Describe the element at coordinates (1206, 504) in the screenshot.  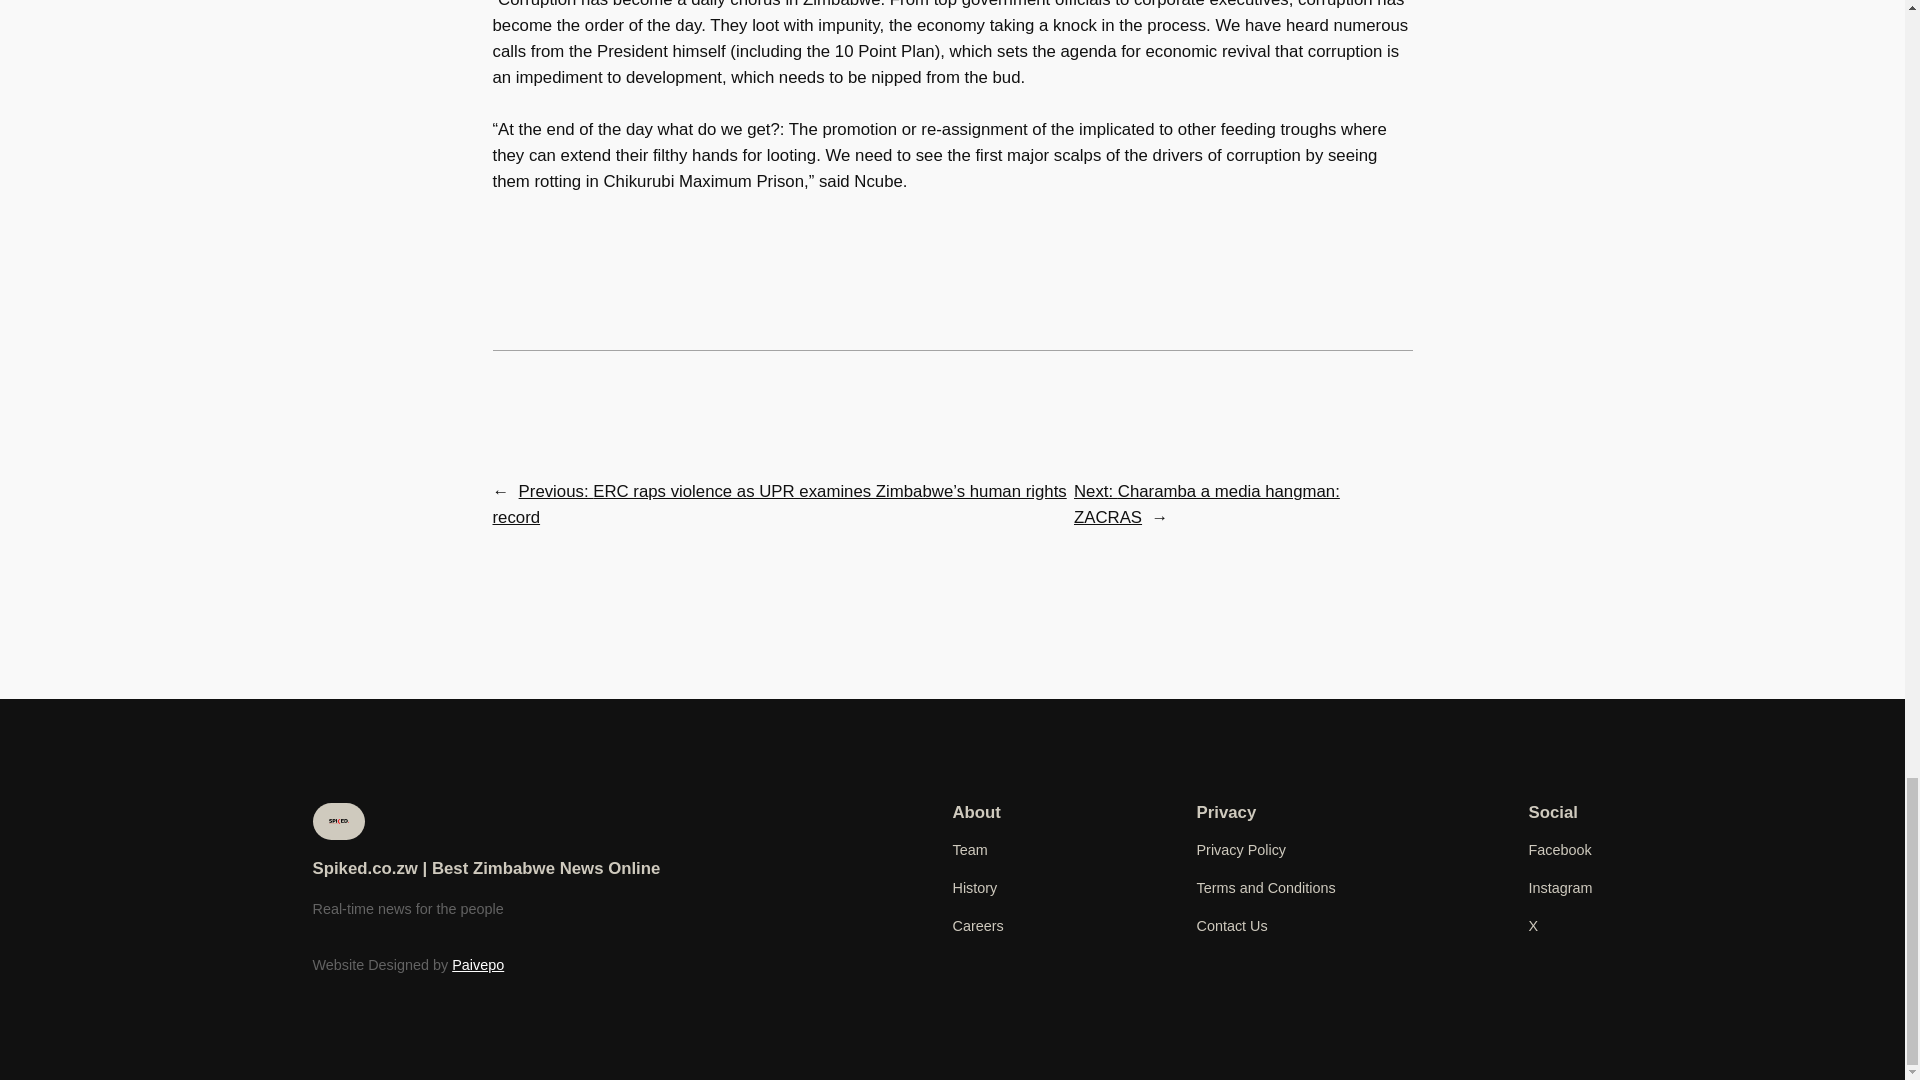
I see `Next: Charamba a media hangman: ZACRAS` at that location.